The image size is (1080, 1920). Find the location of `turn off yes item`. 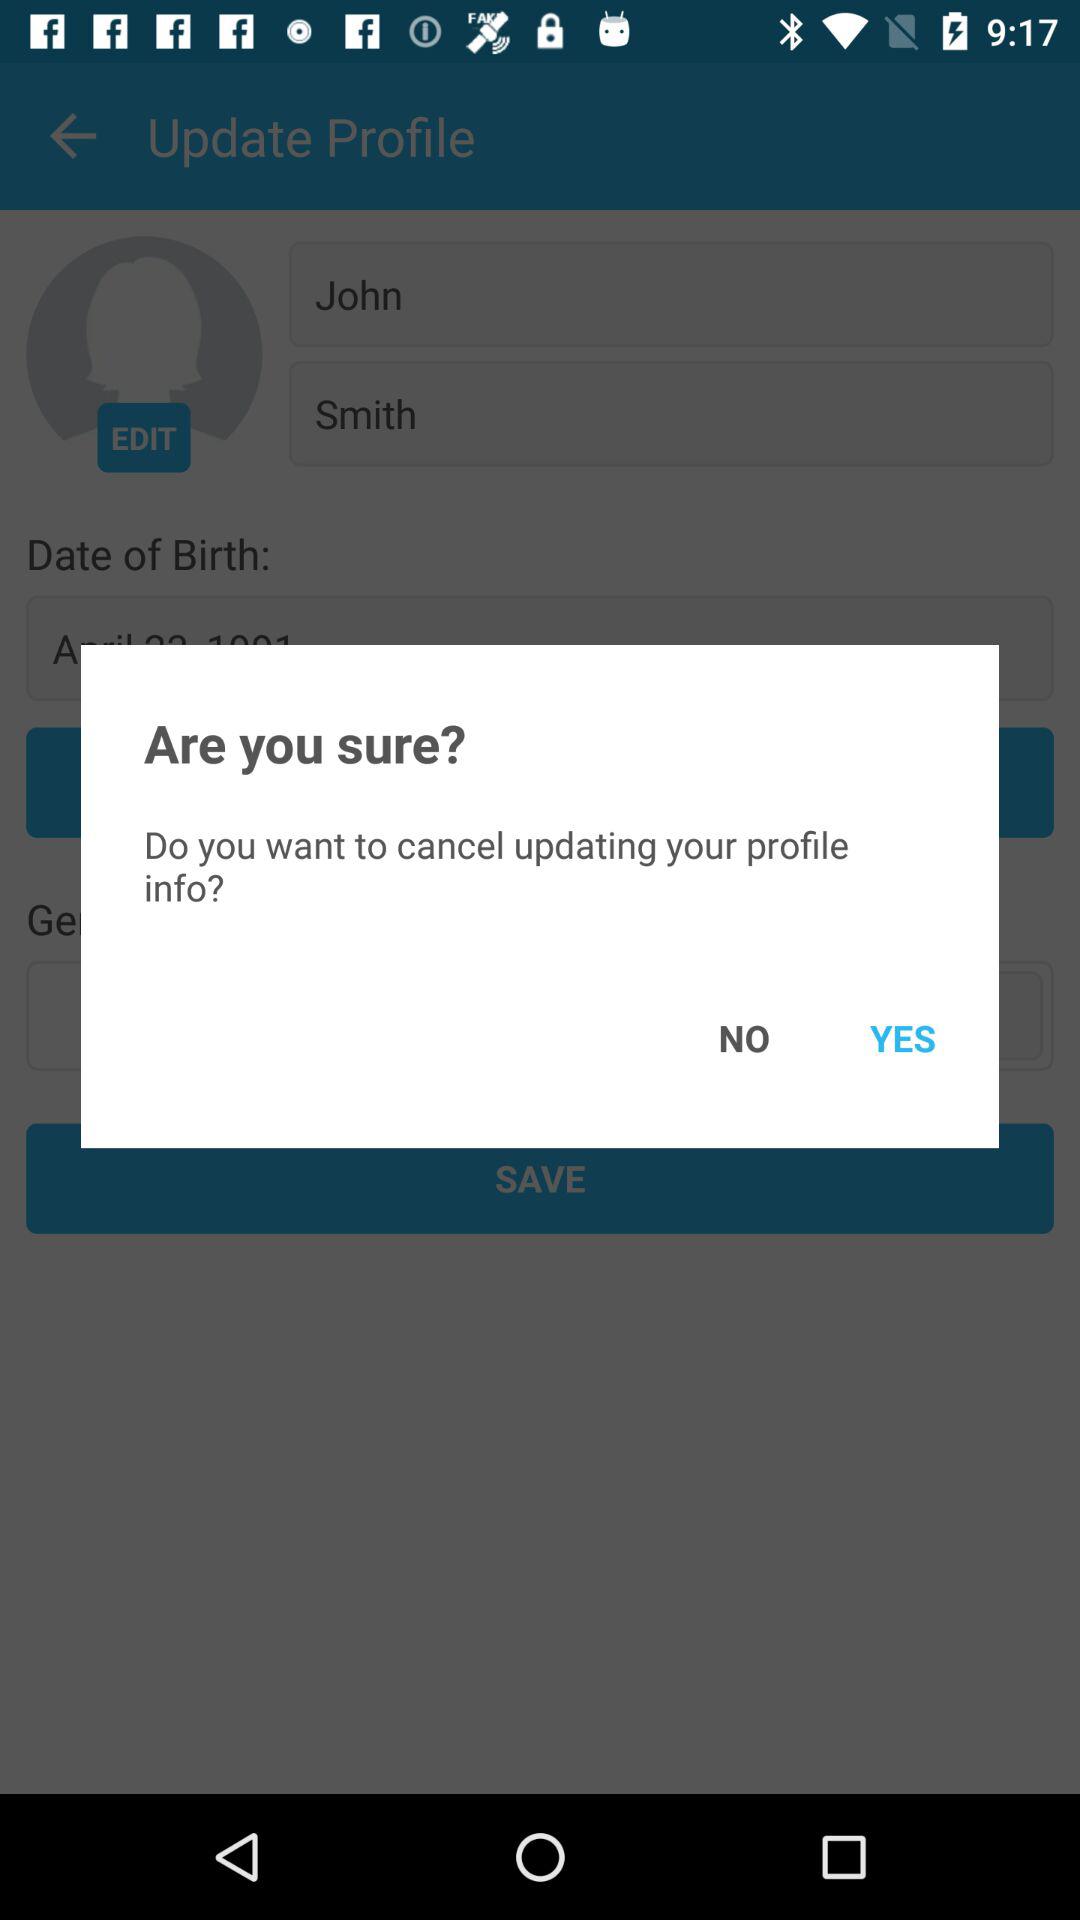

turn off yes item is located at coordinates (874, 1038).